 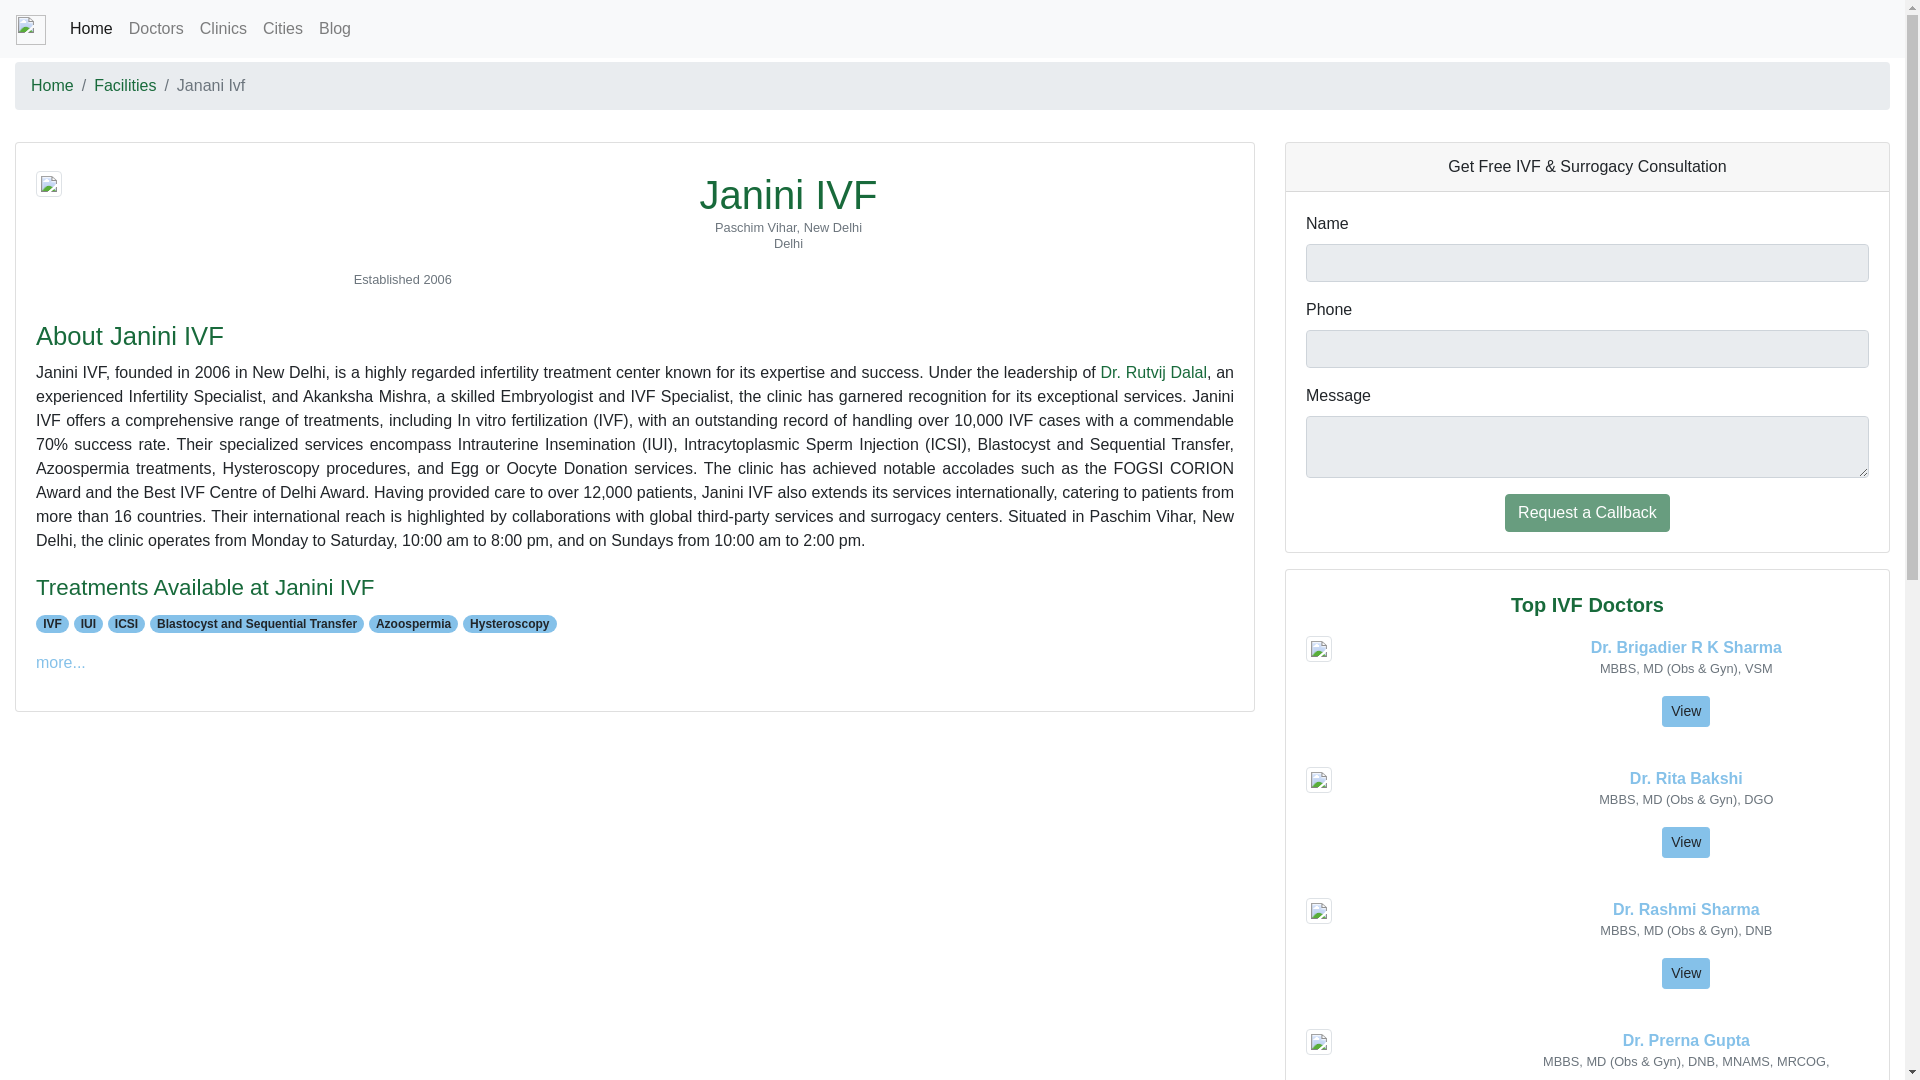 I want to click on Request a Callback, so click(x=1588, y=512).